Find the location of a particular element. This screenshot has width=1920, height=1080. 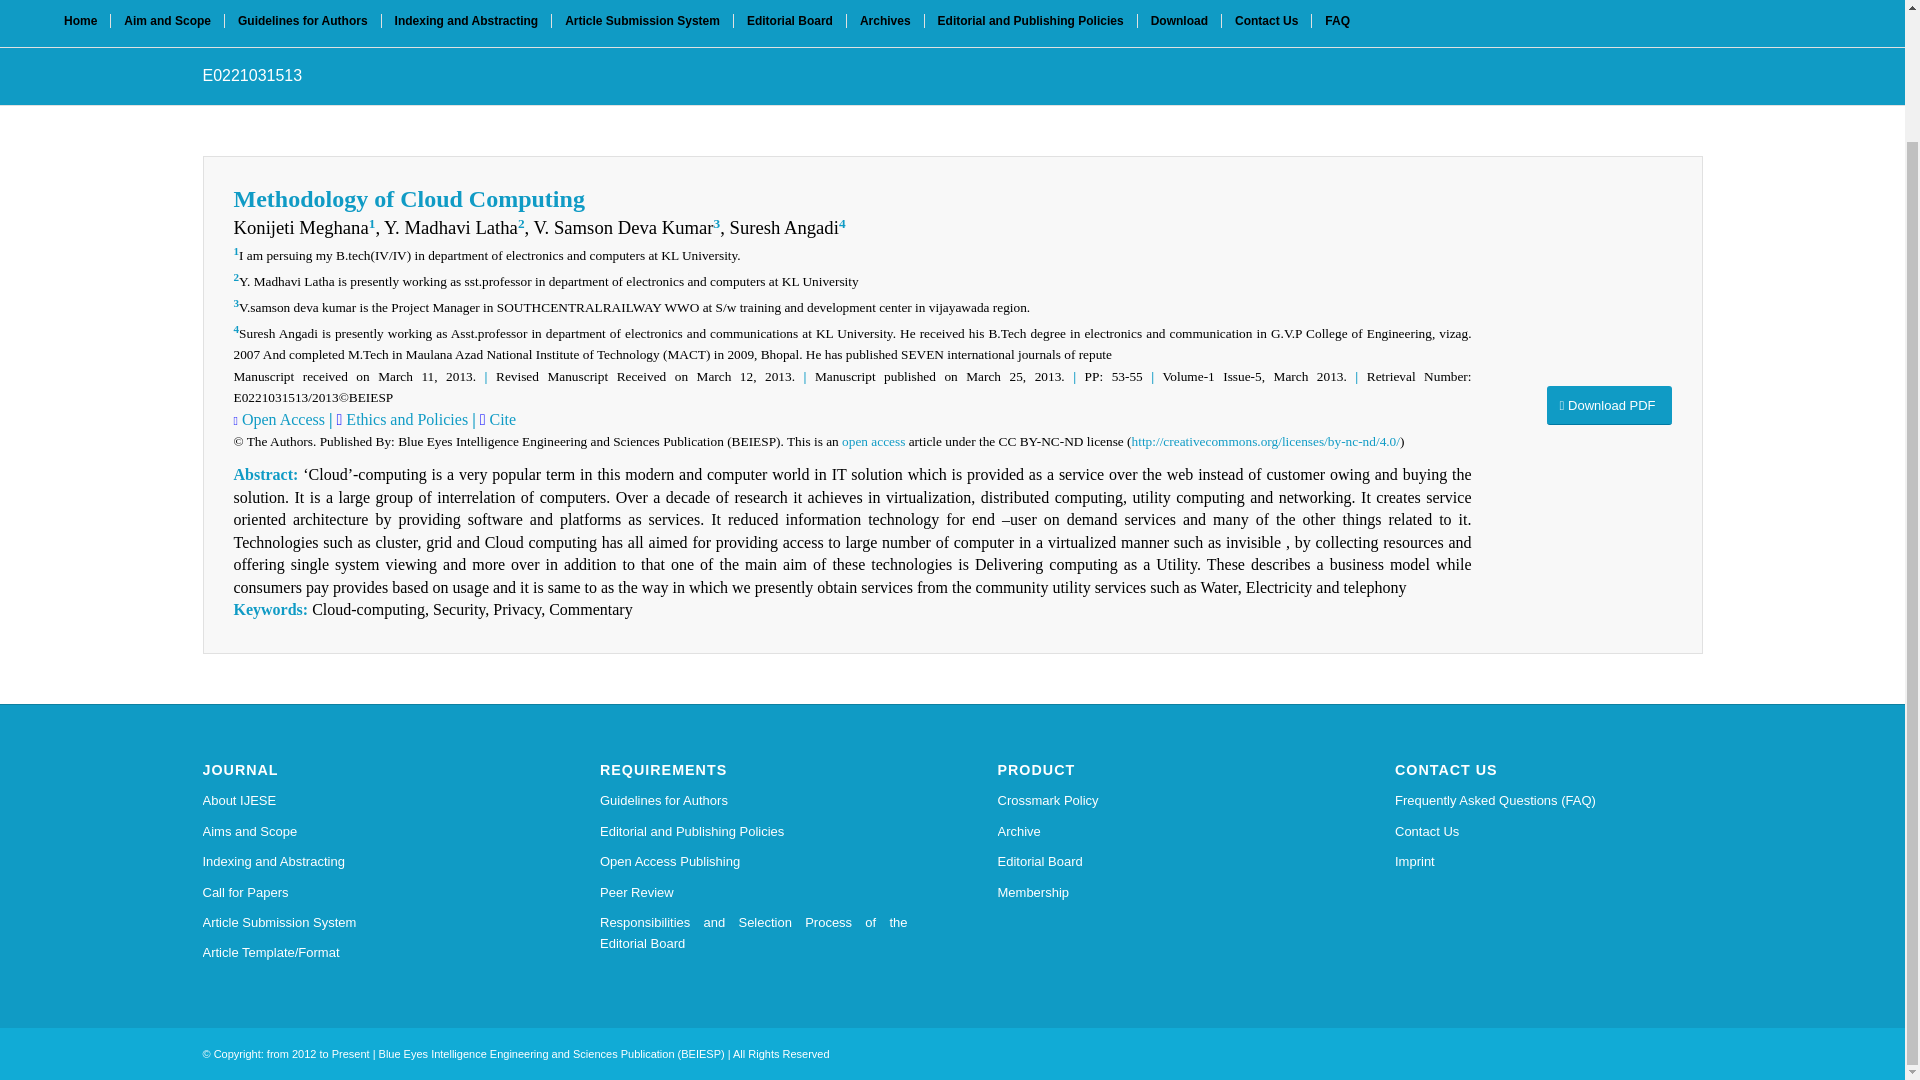

Indexing and Abstracting is located at coordinates (466, 23).